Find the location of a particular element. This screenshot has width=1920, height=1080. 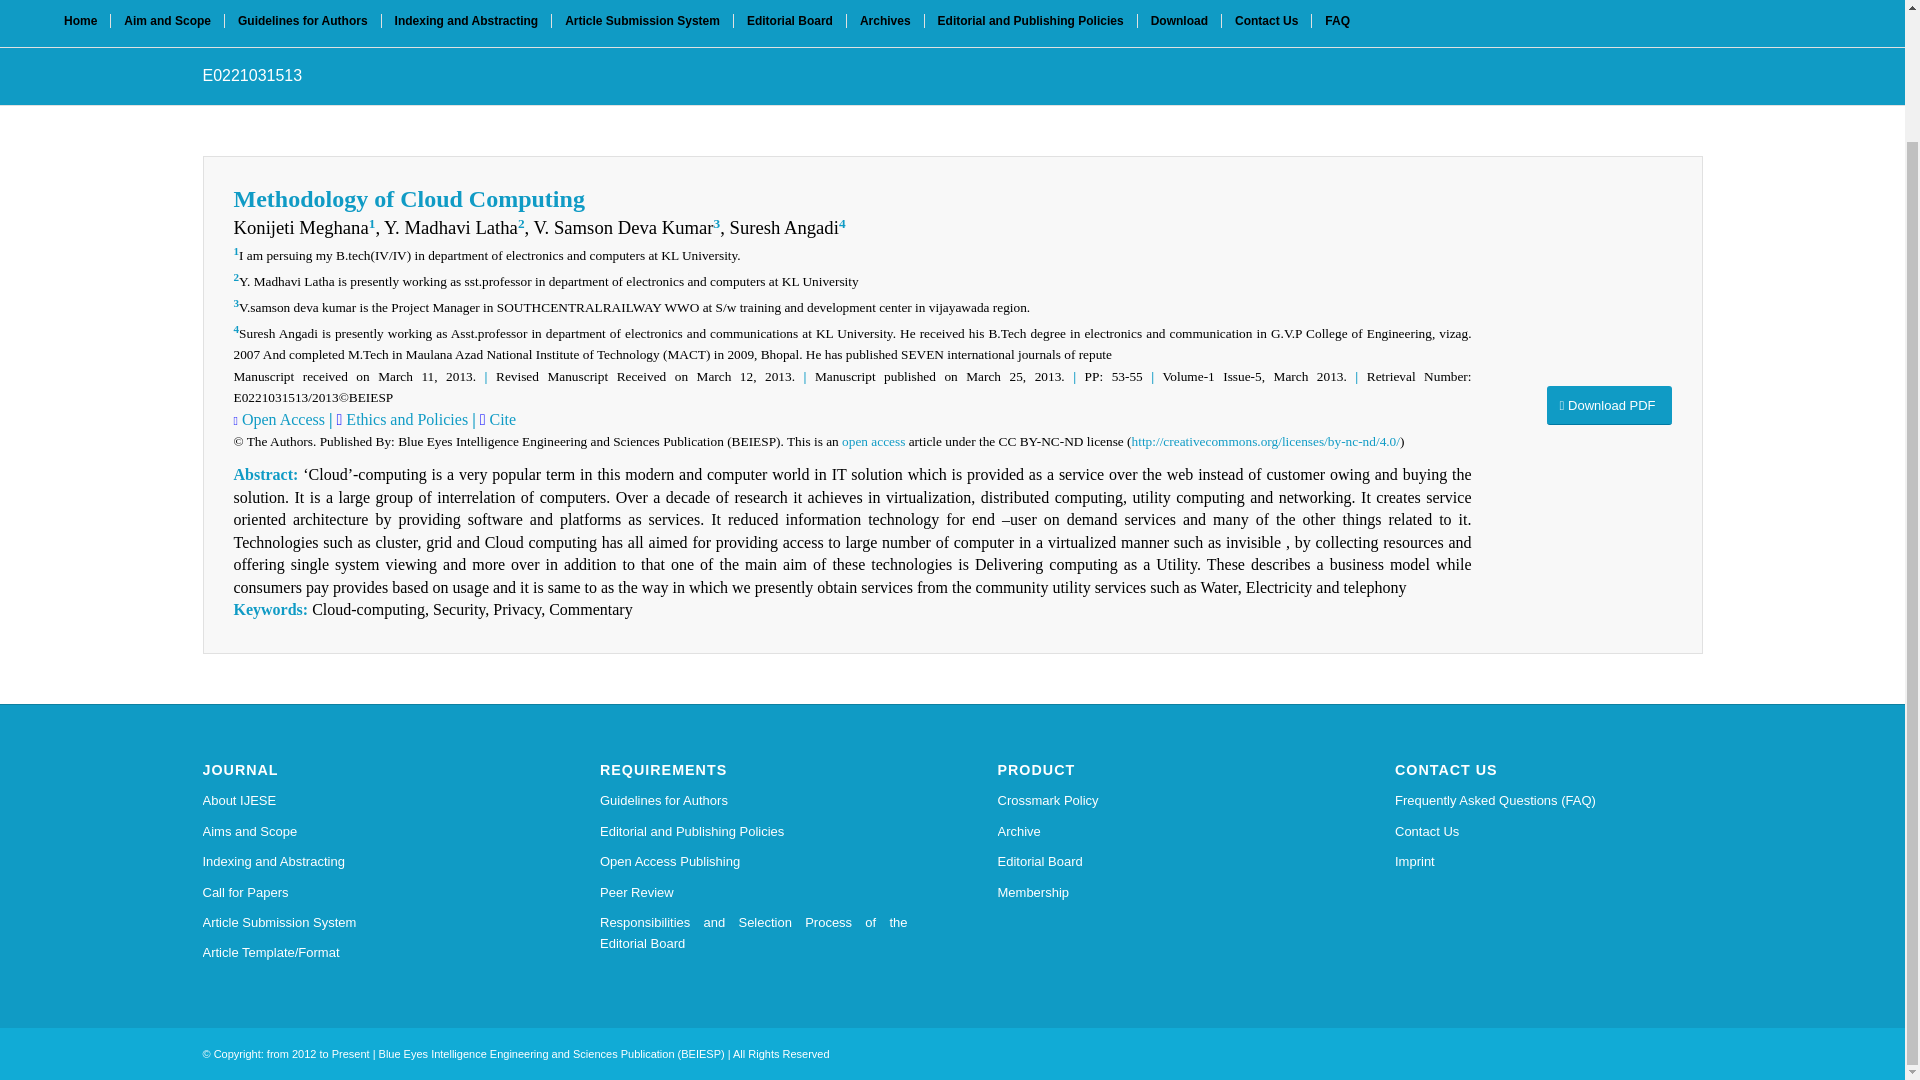

Indexing and Abstracting is located at coordinates (466, 23).